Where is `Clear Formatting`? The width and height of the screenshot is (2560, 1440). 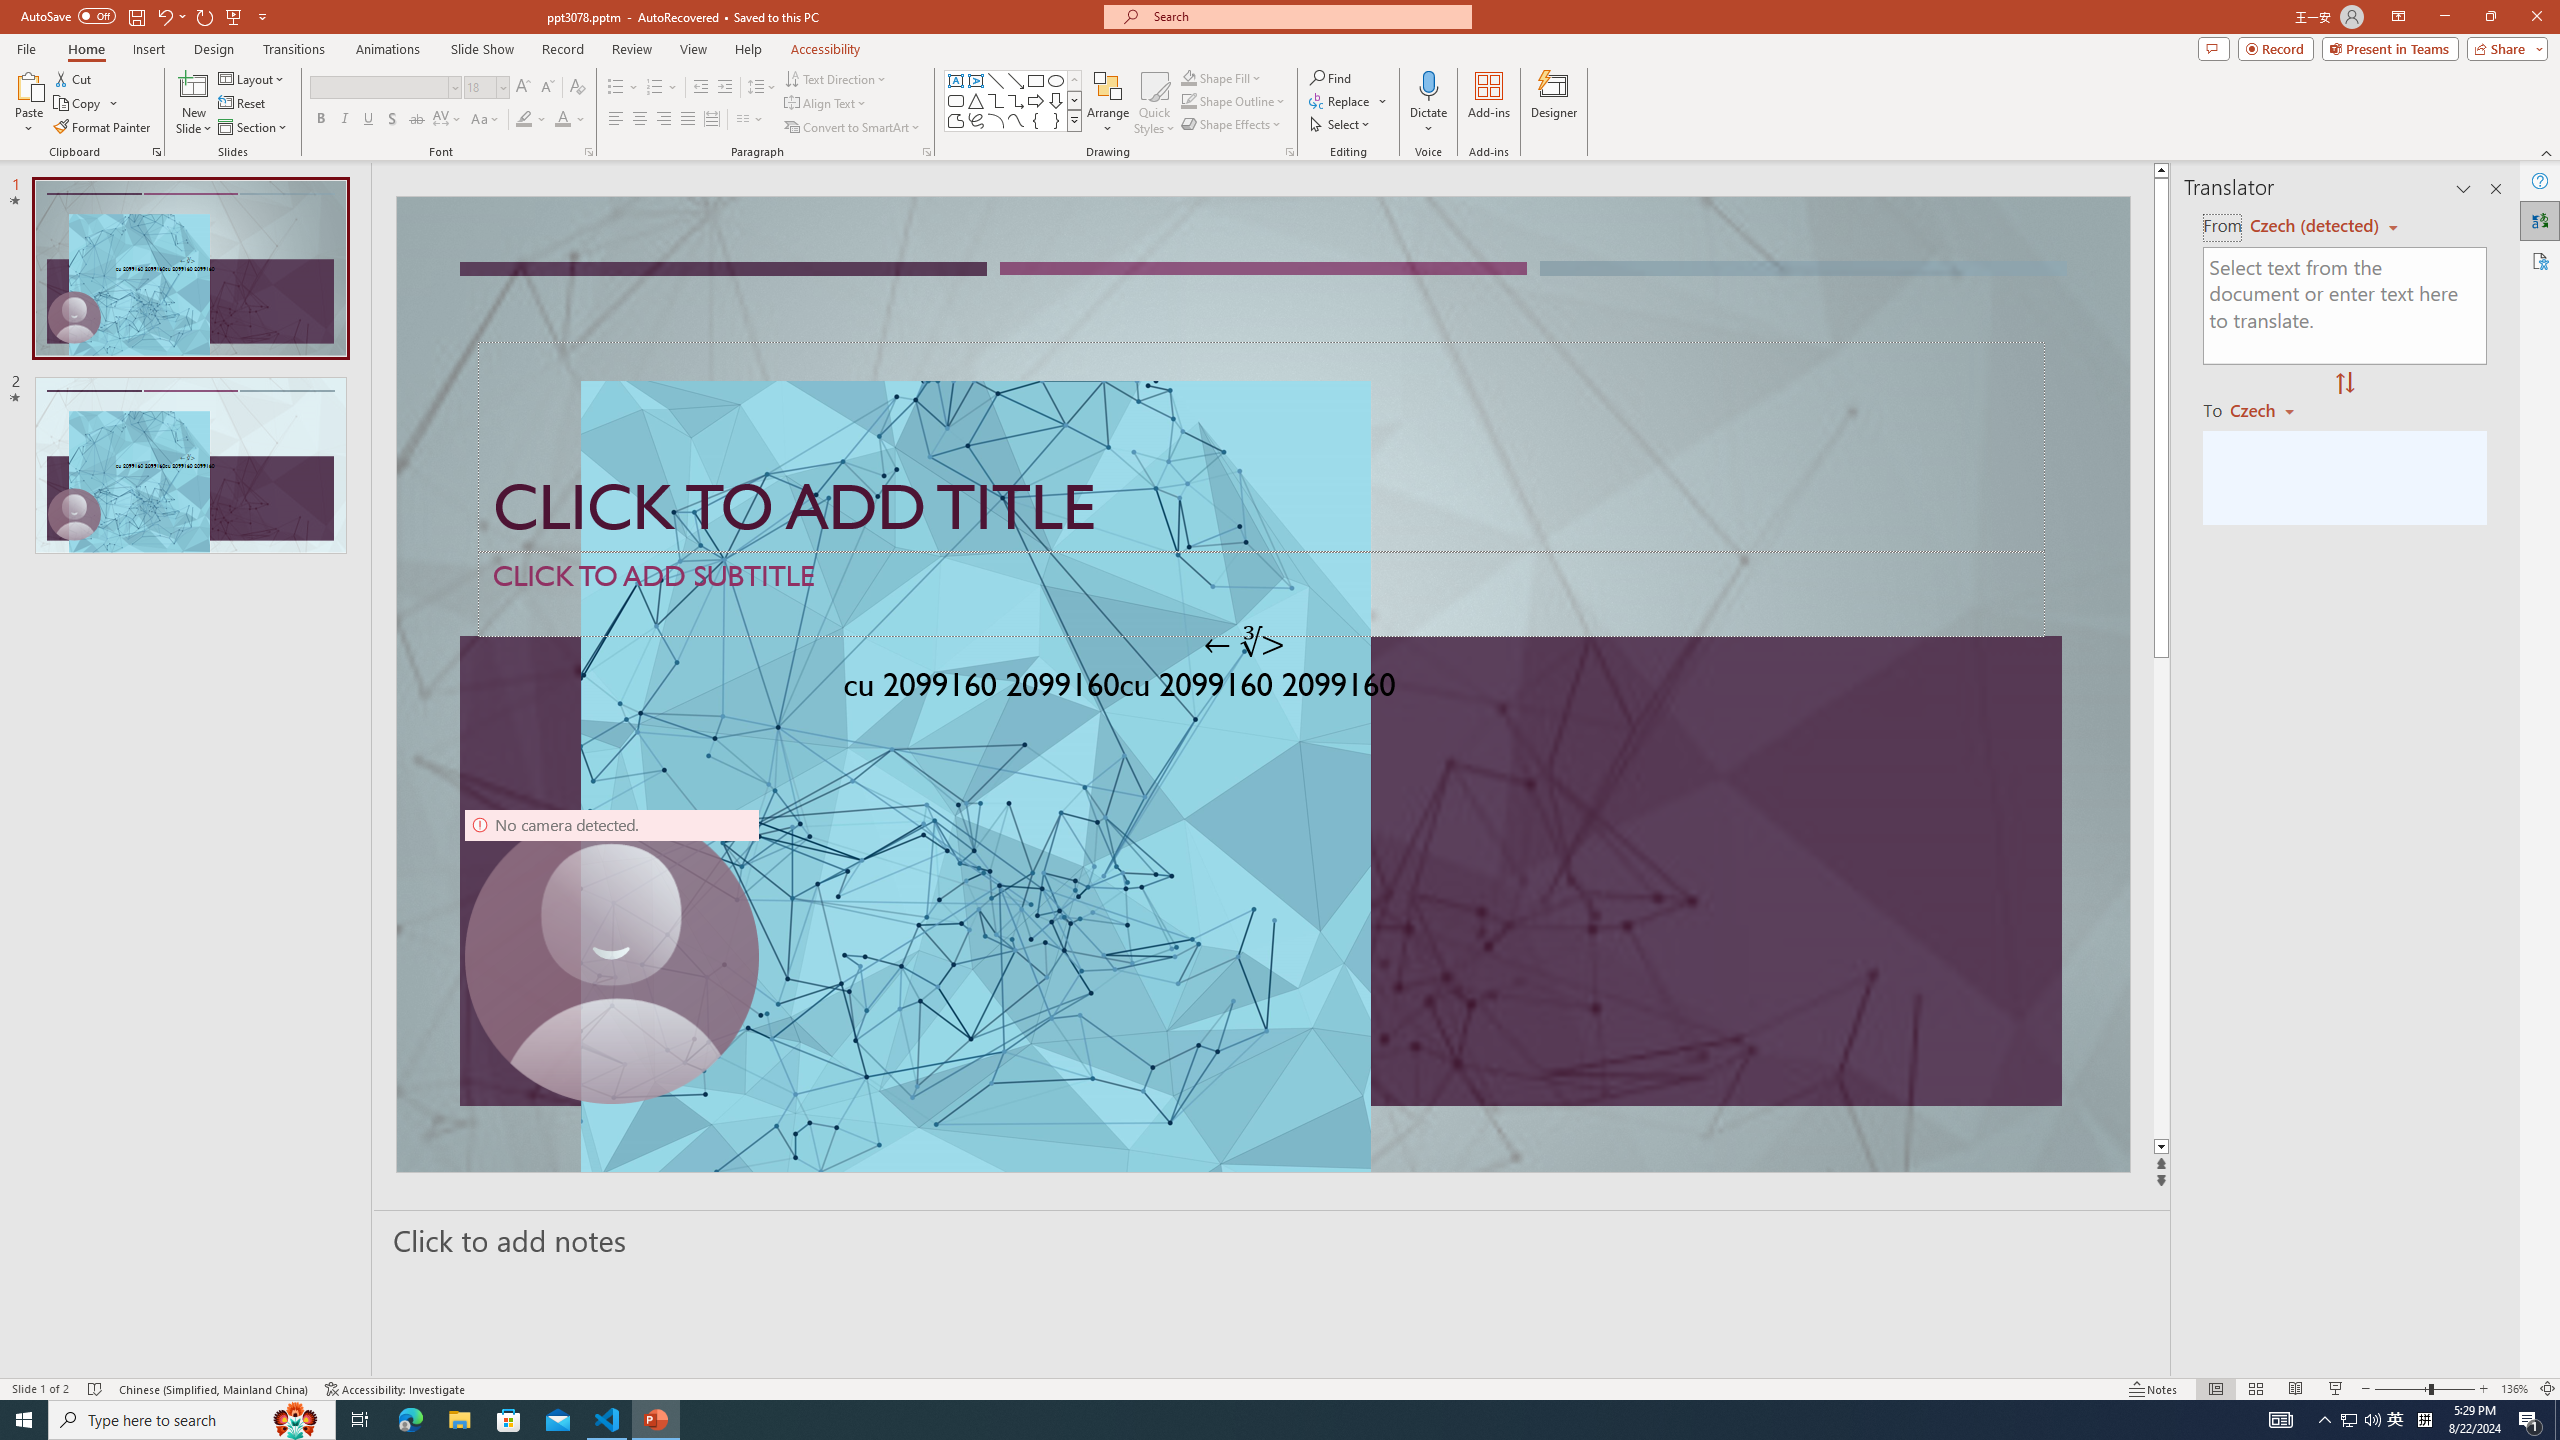
Clear Formatting is located at coordinates (576, 88).